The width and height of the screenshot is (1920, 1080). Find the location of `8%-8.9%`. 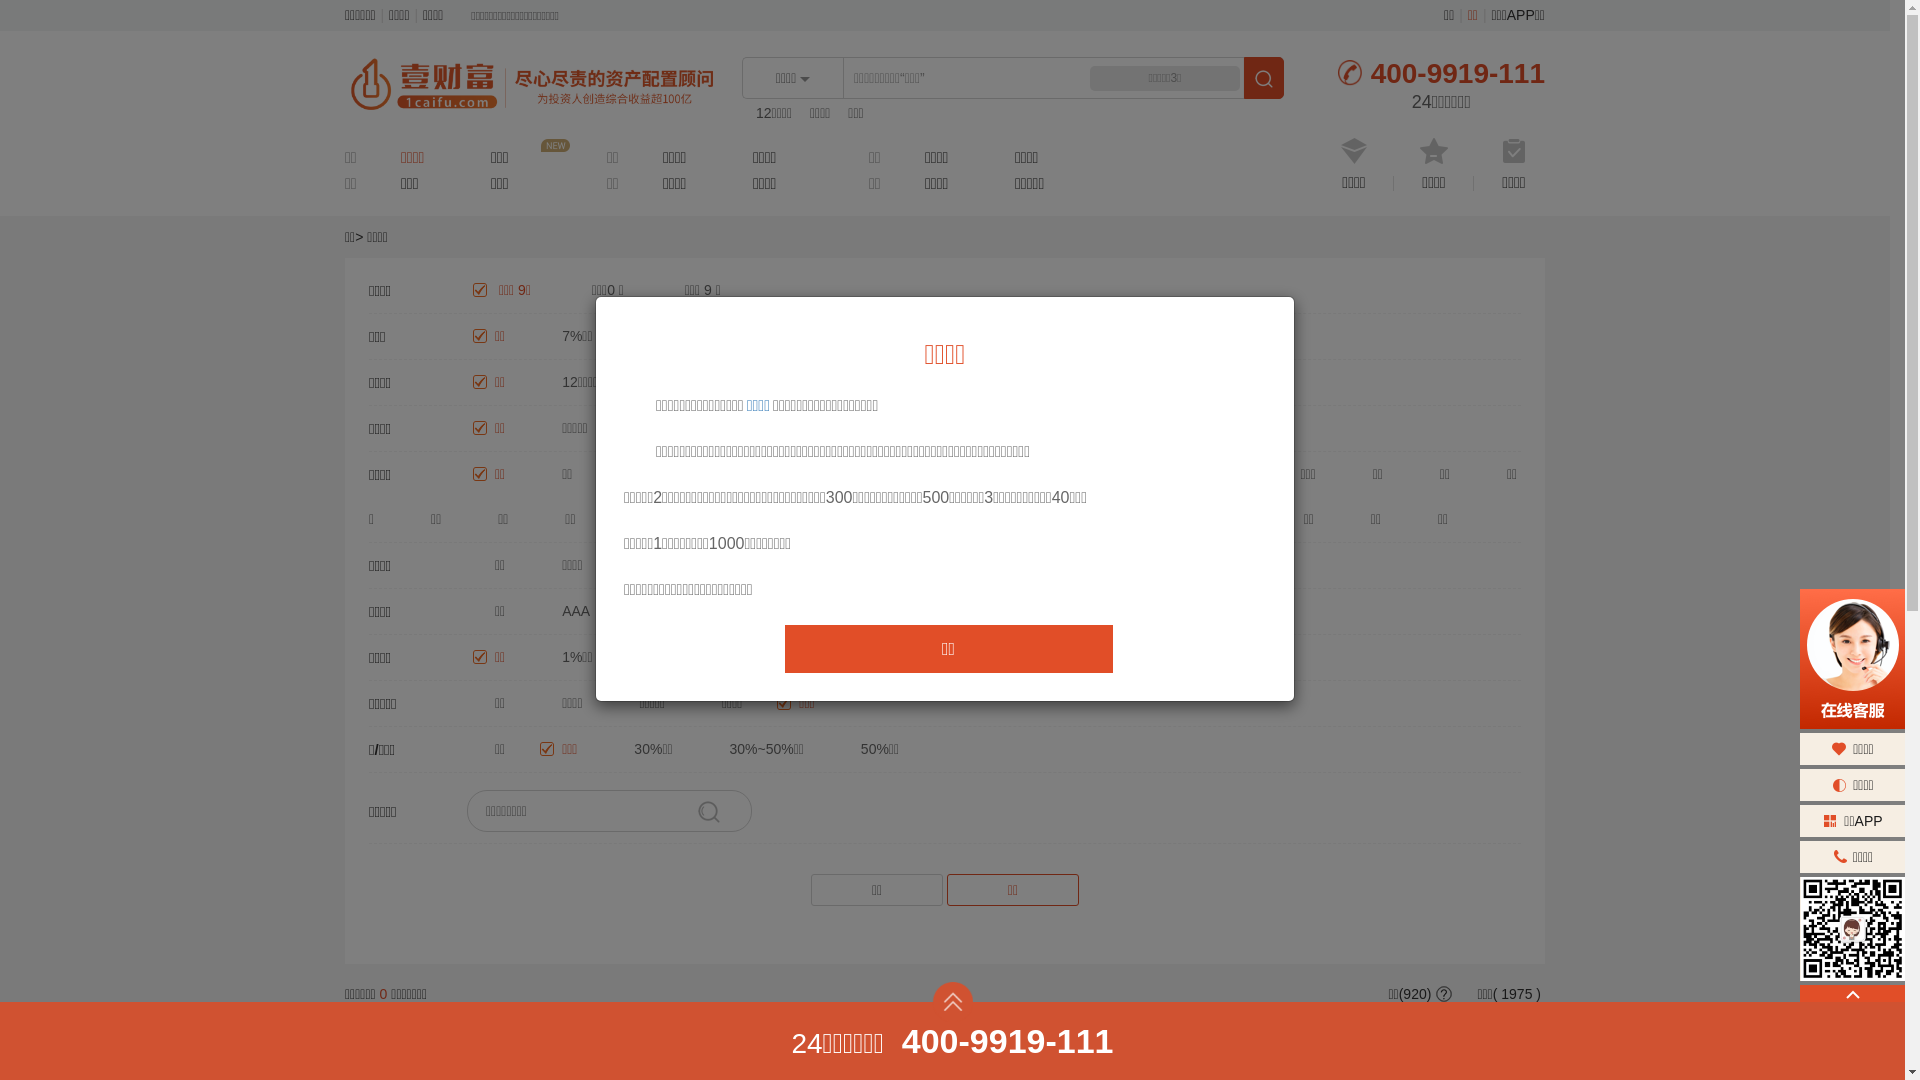

8%-8.9% is located at coordinates (782, 336).